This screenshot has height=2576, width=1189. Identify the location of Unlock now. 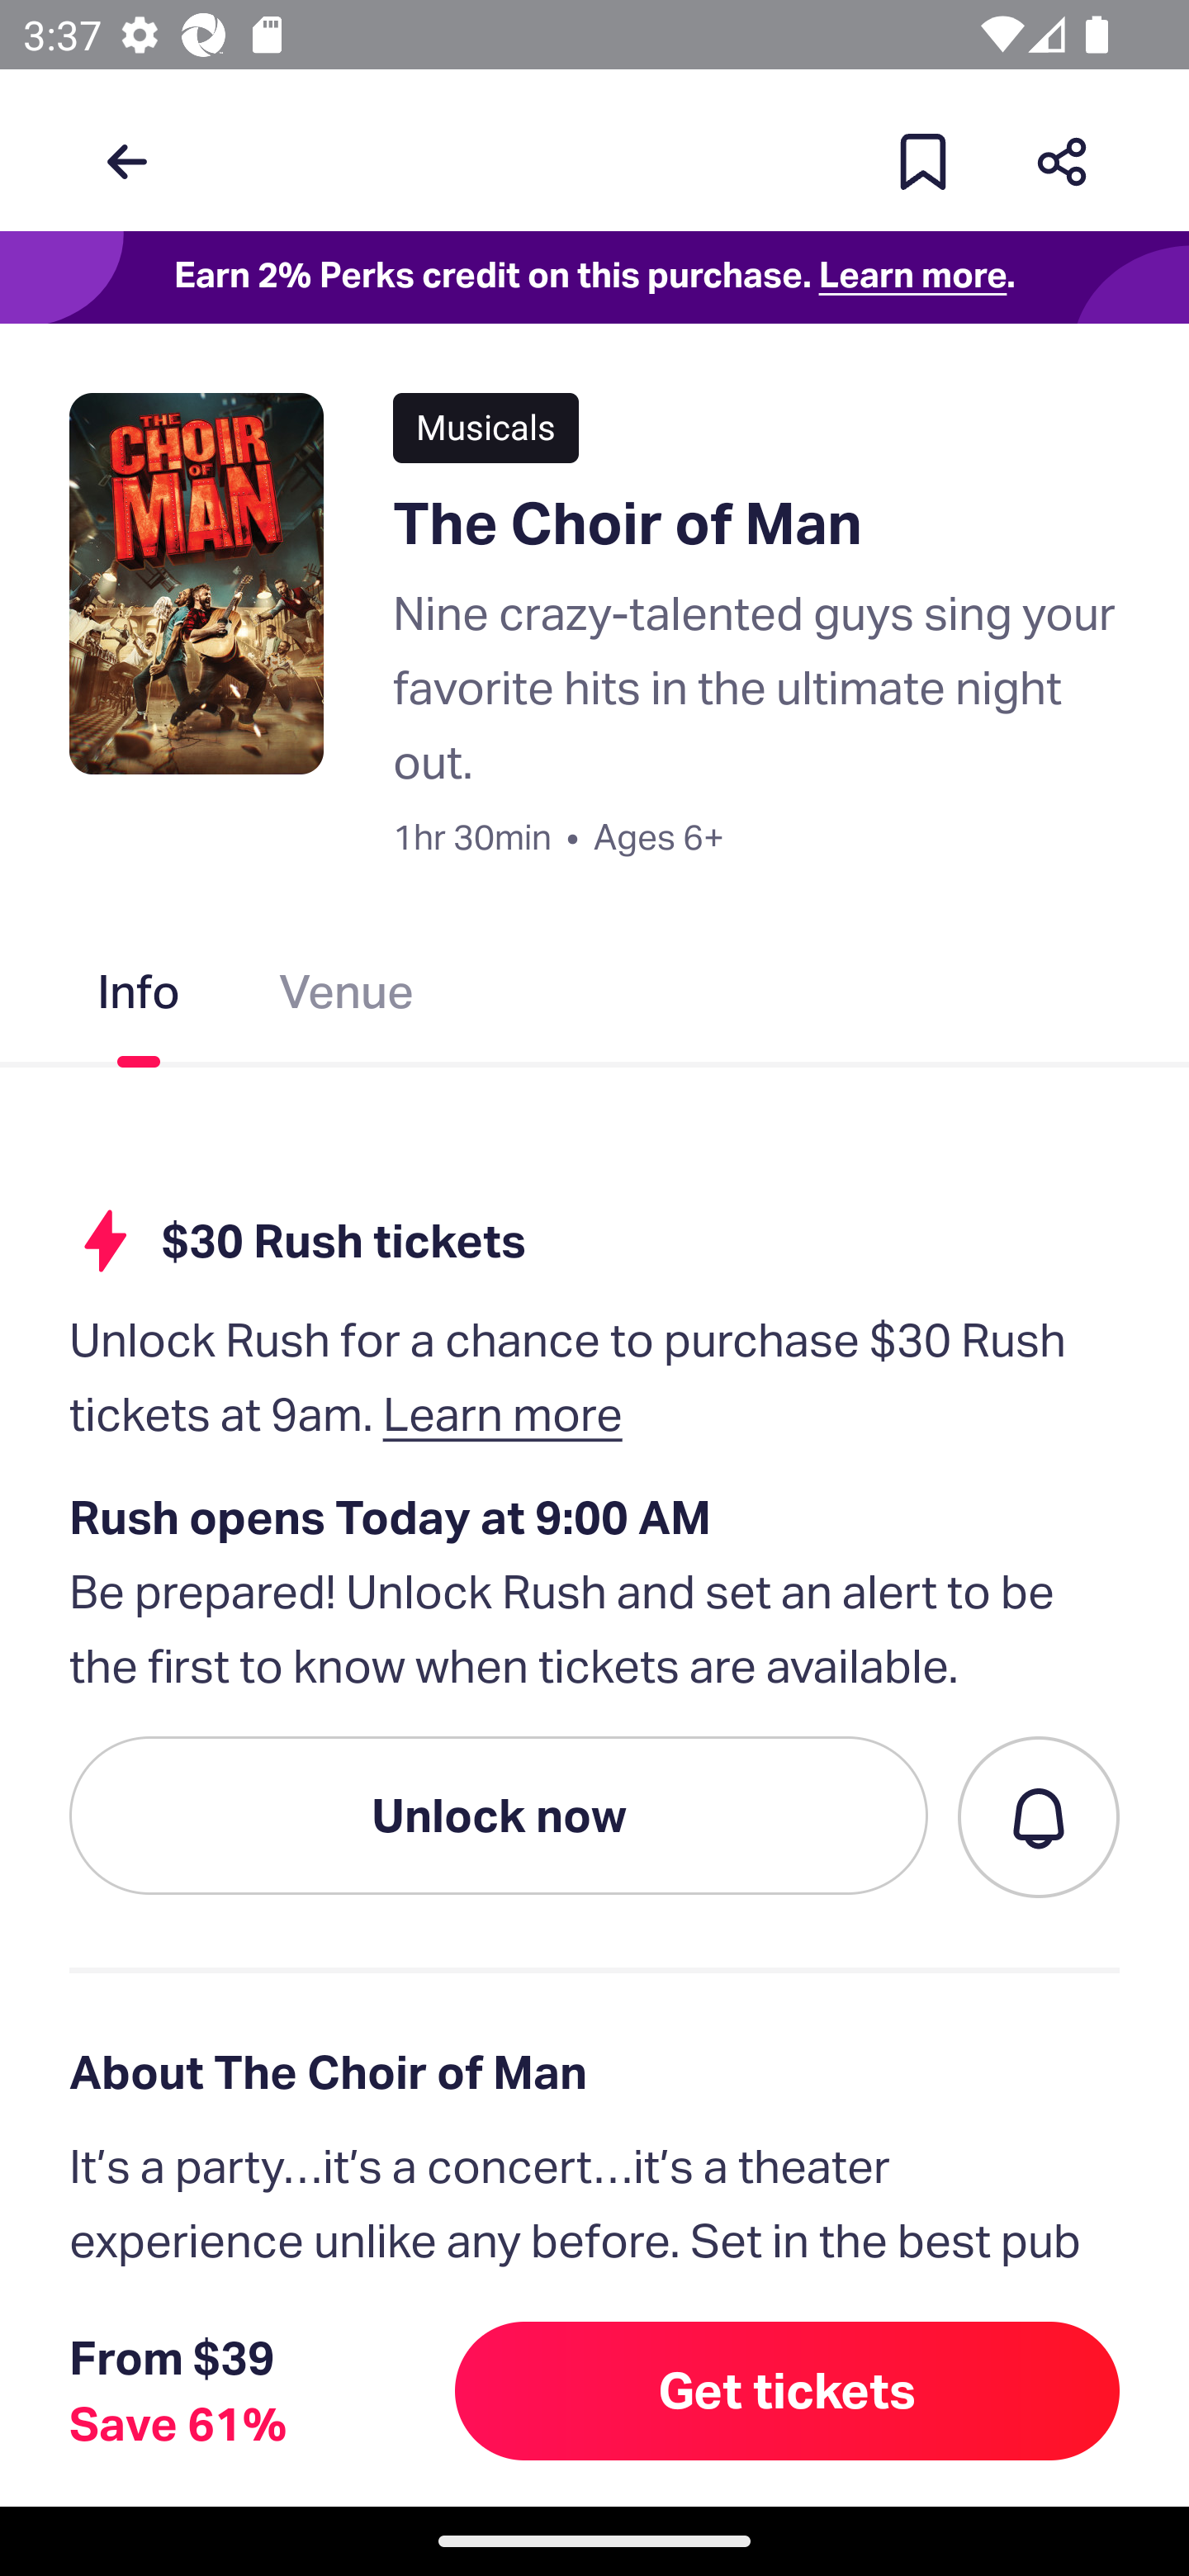
(499, 1816).